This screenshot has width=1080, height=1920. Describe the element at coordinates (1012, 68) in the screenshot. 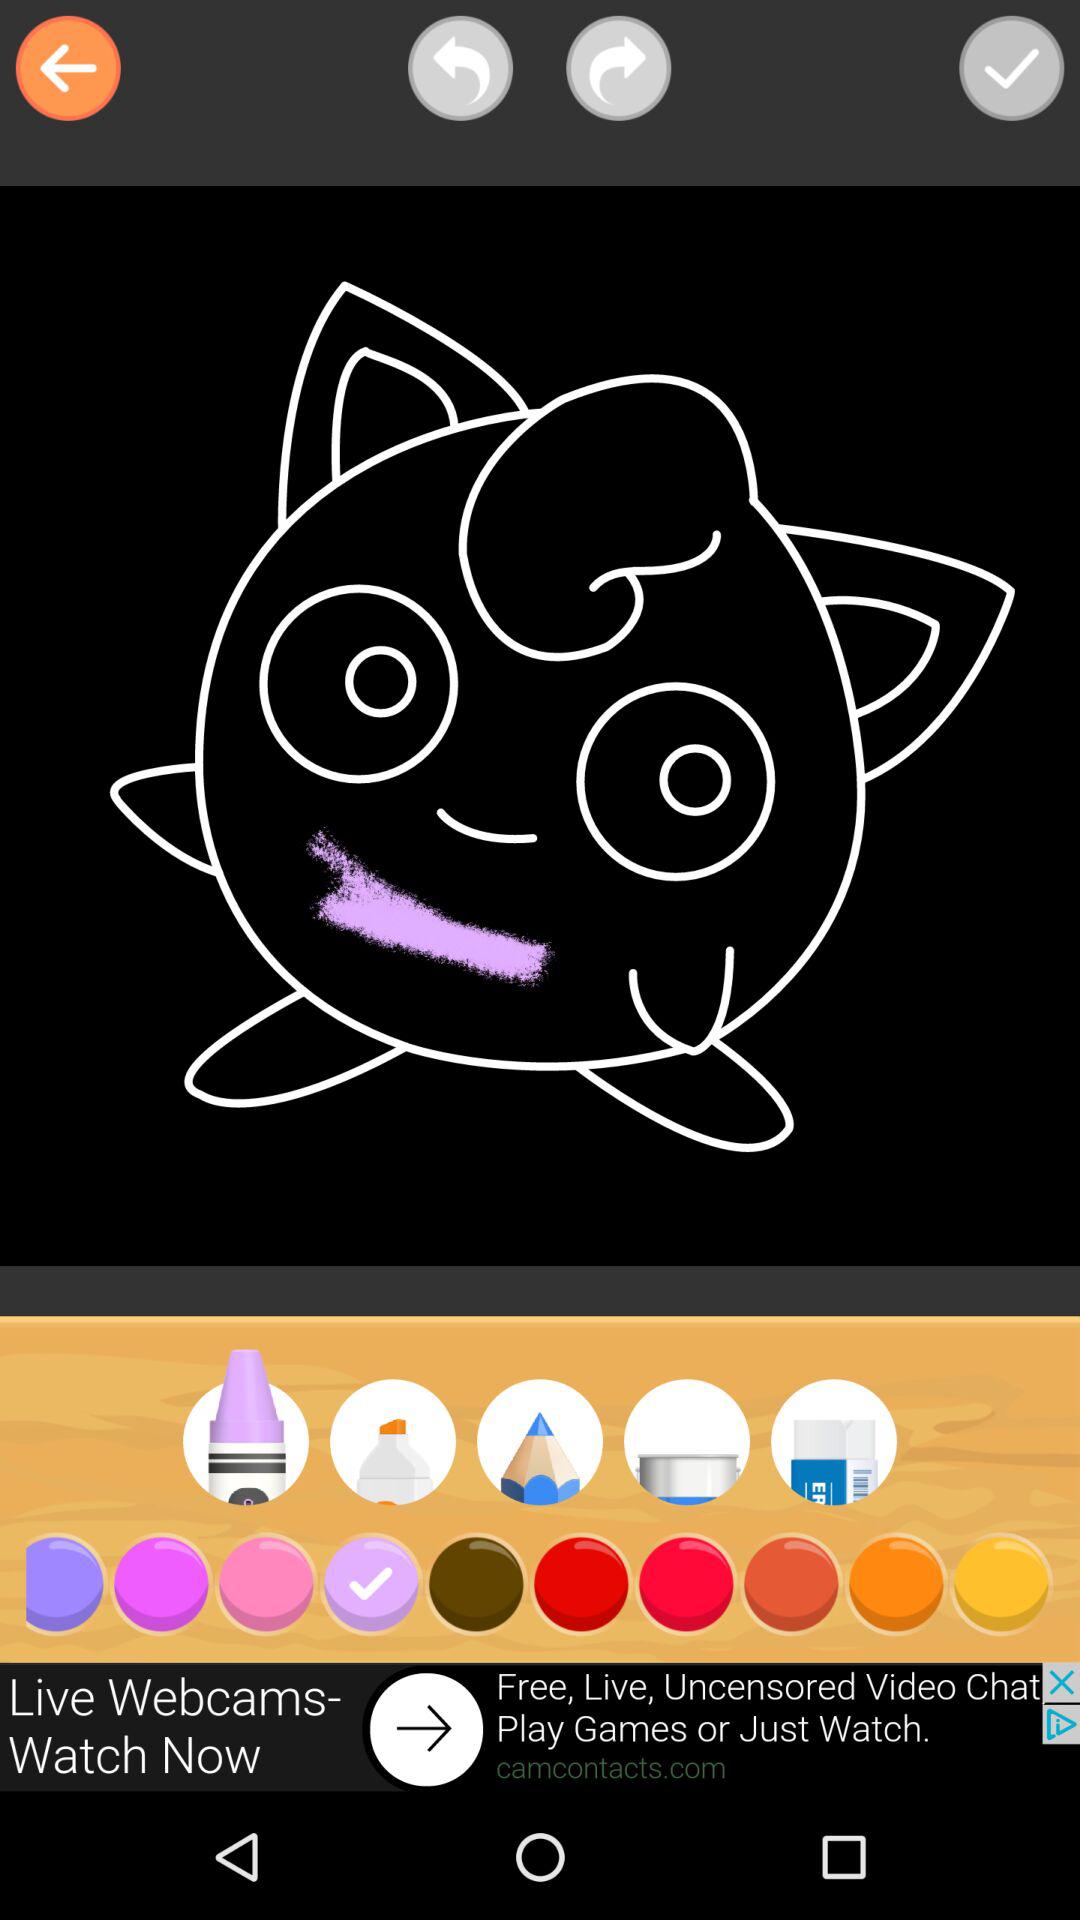

I see `go do selakt` at that location.